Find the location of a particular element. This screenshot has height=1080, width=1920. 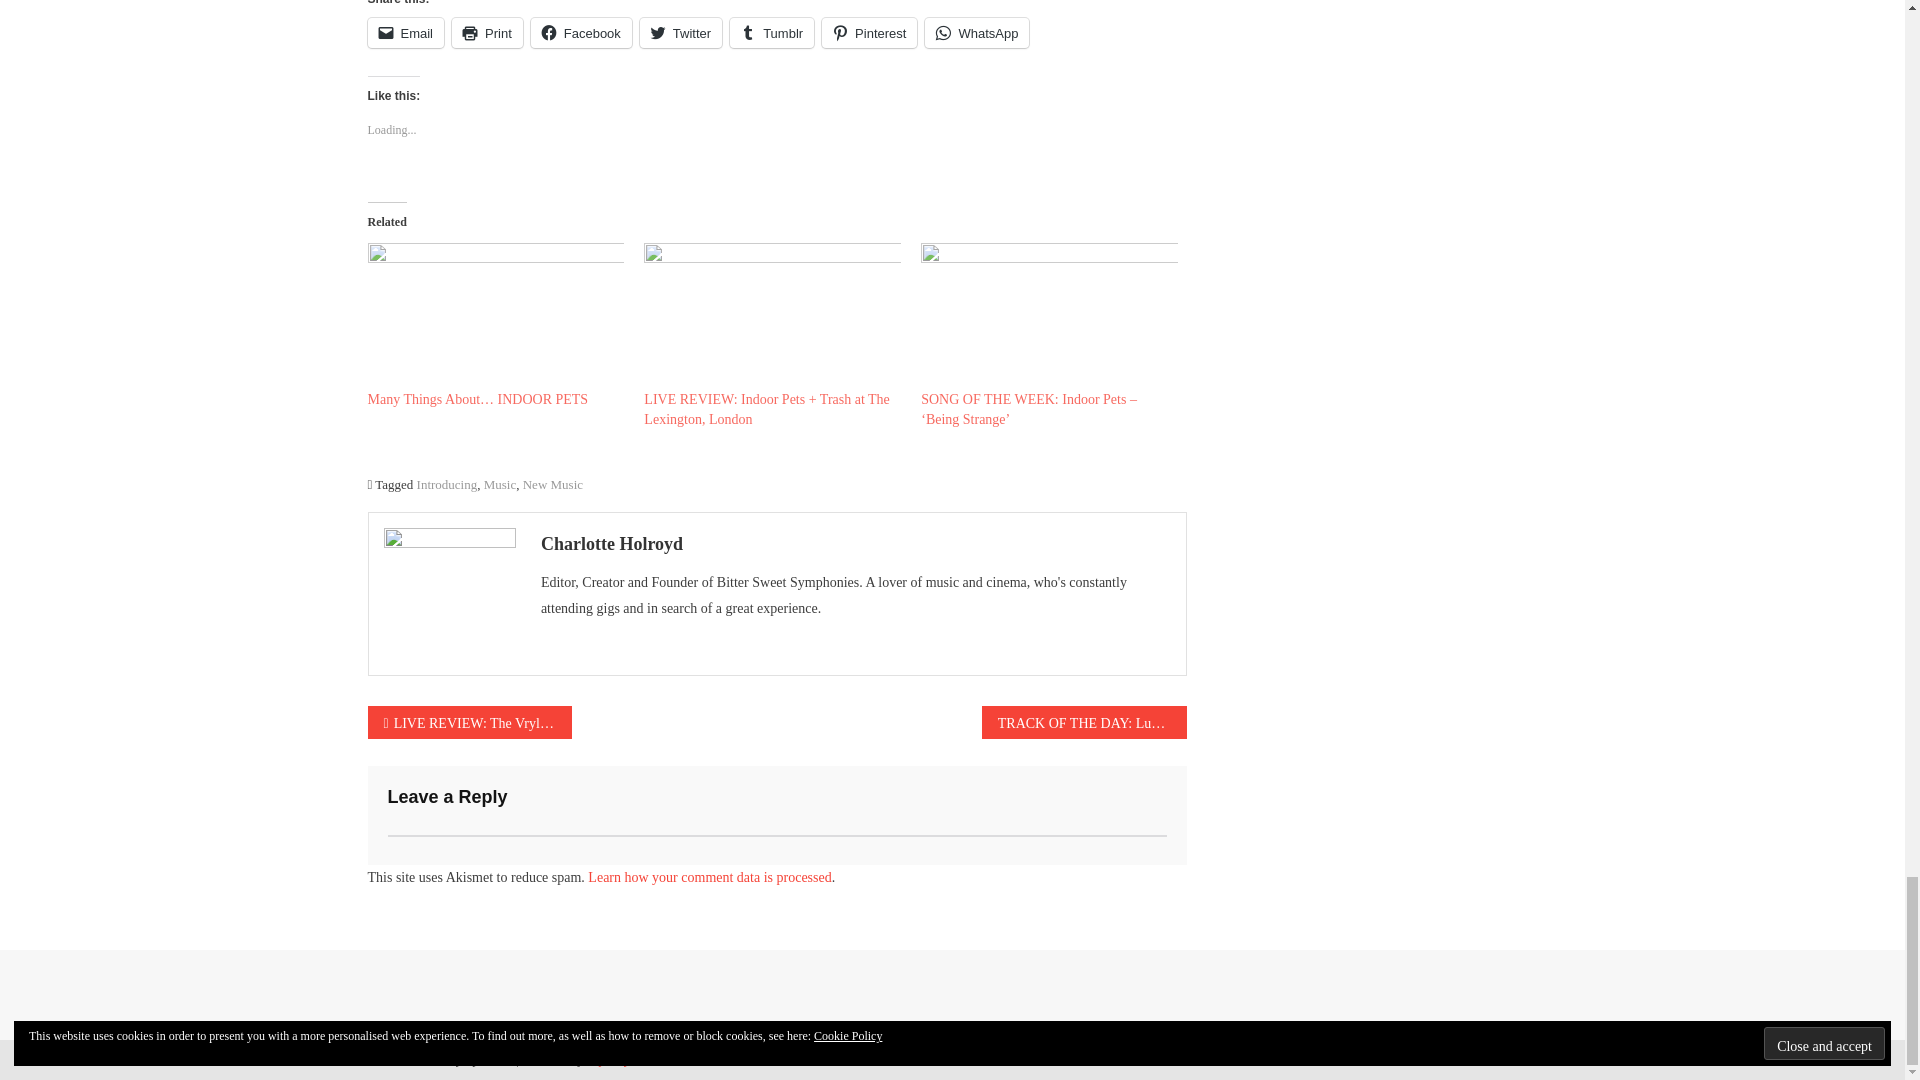

Click to print is located at coordinates (486, 32).